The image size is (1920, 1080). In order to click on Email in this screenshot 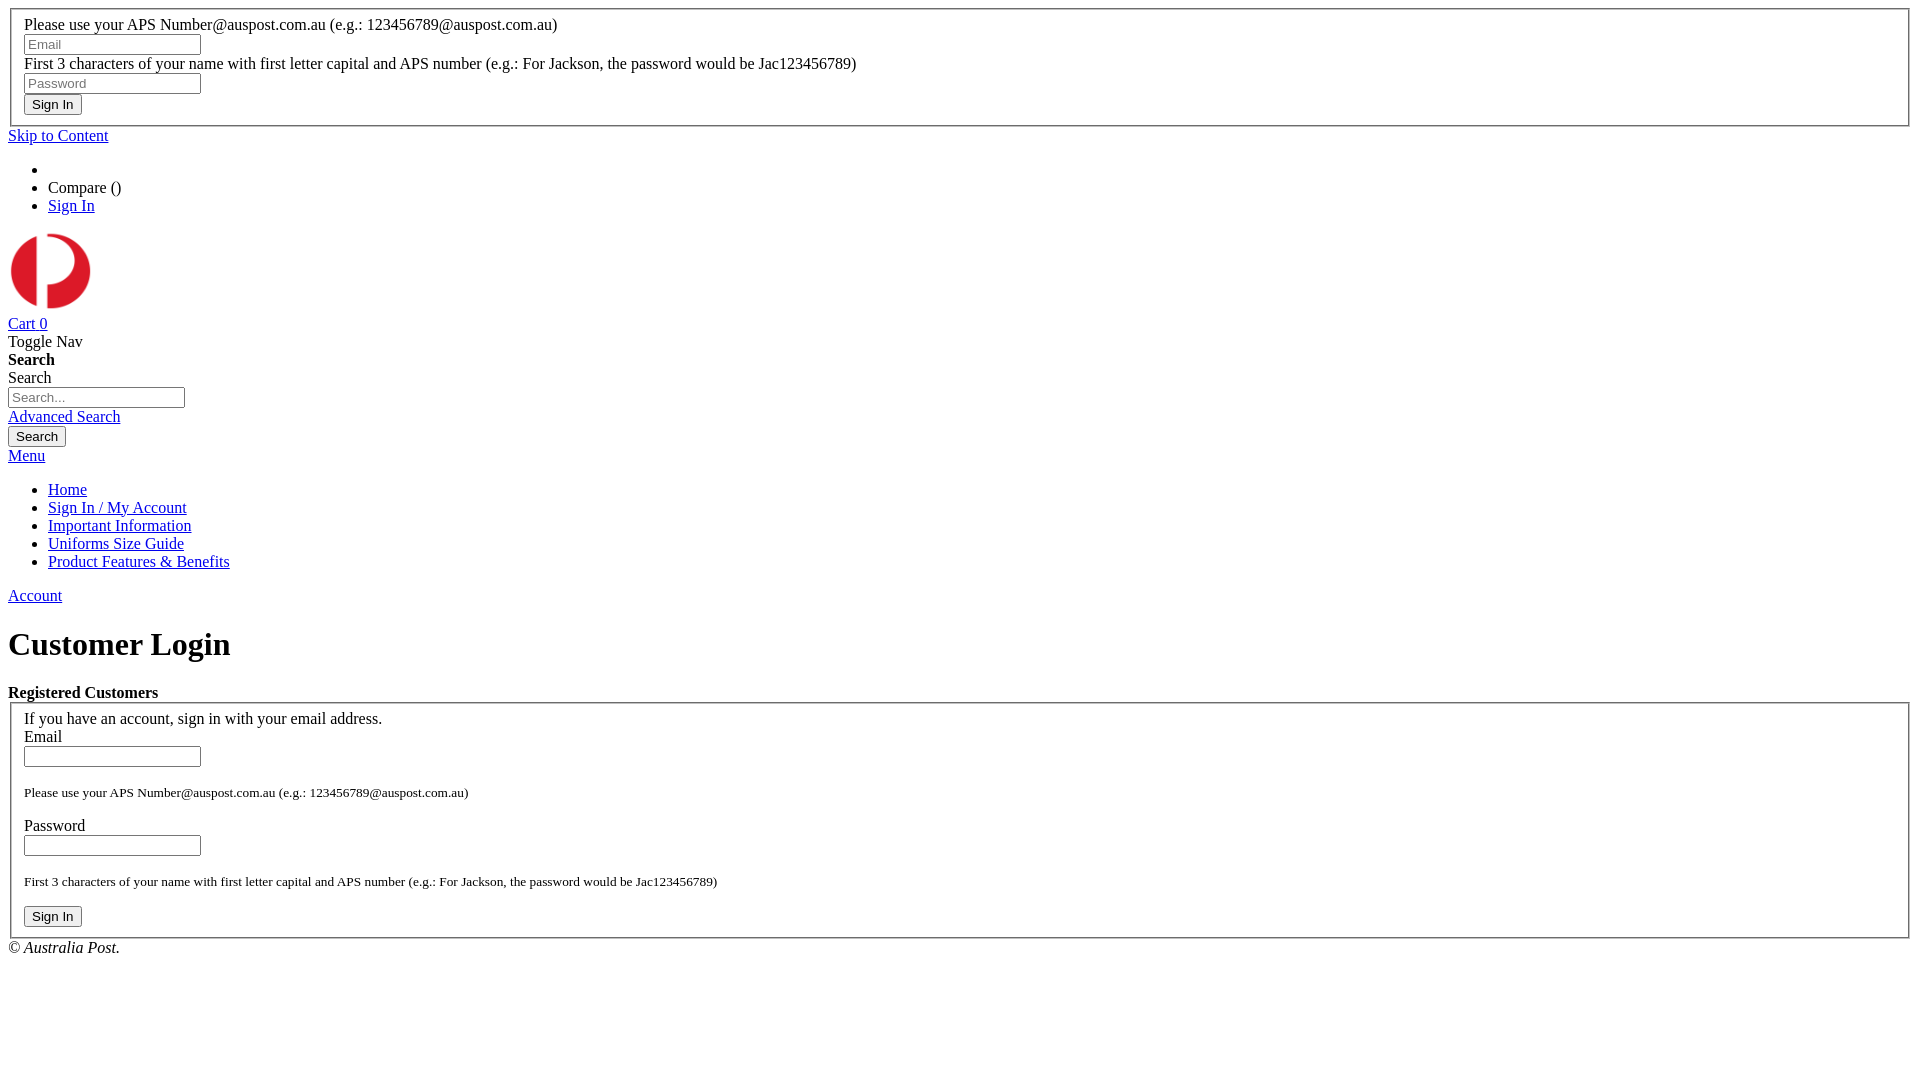, I will do `click(112, 756)`.